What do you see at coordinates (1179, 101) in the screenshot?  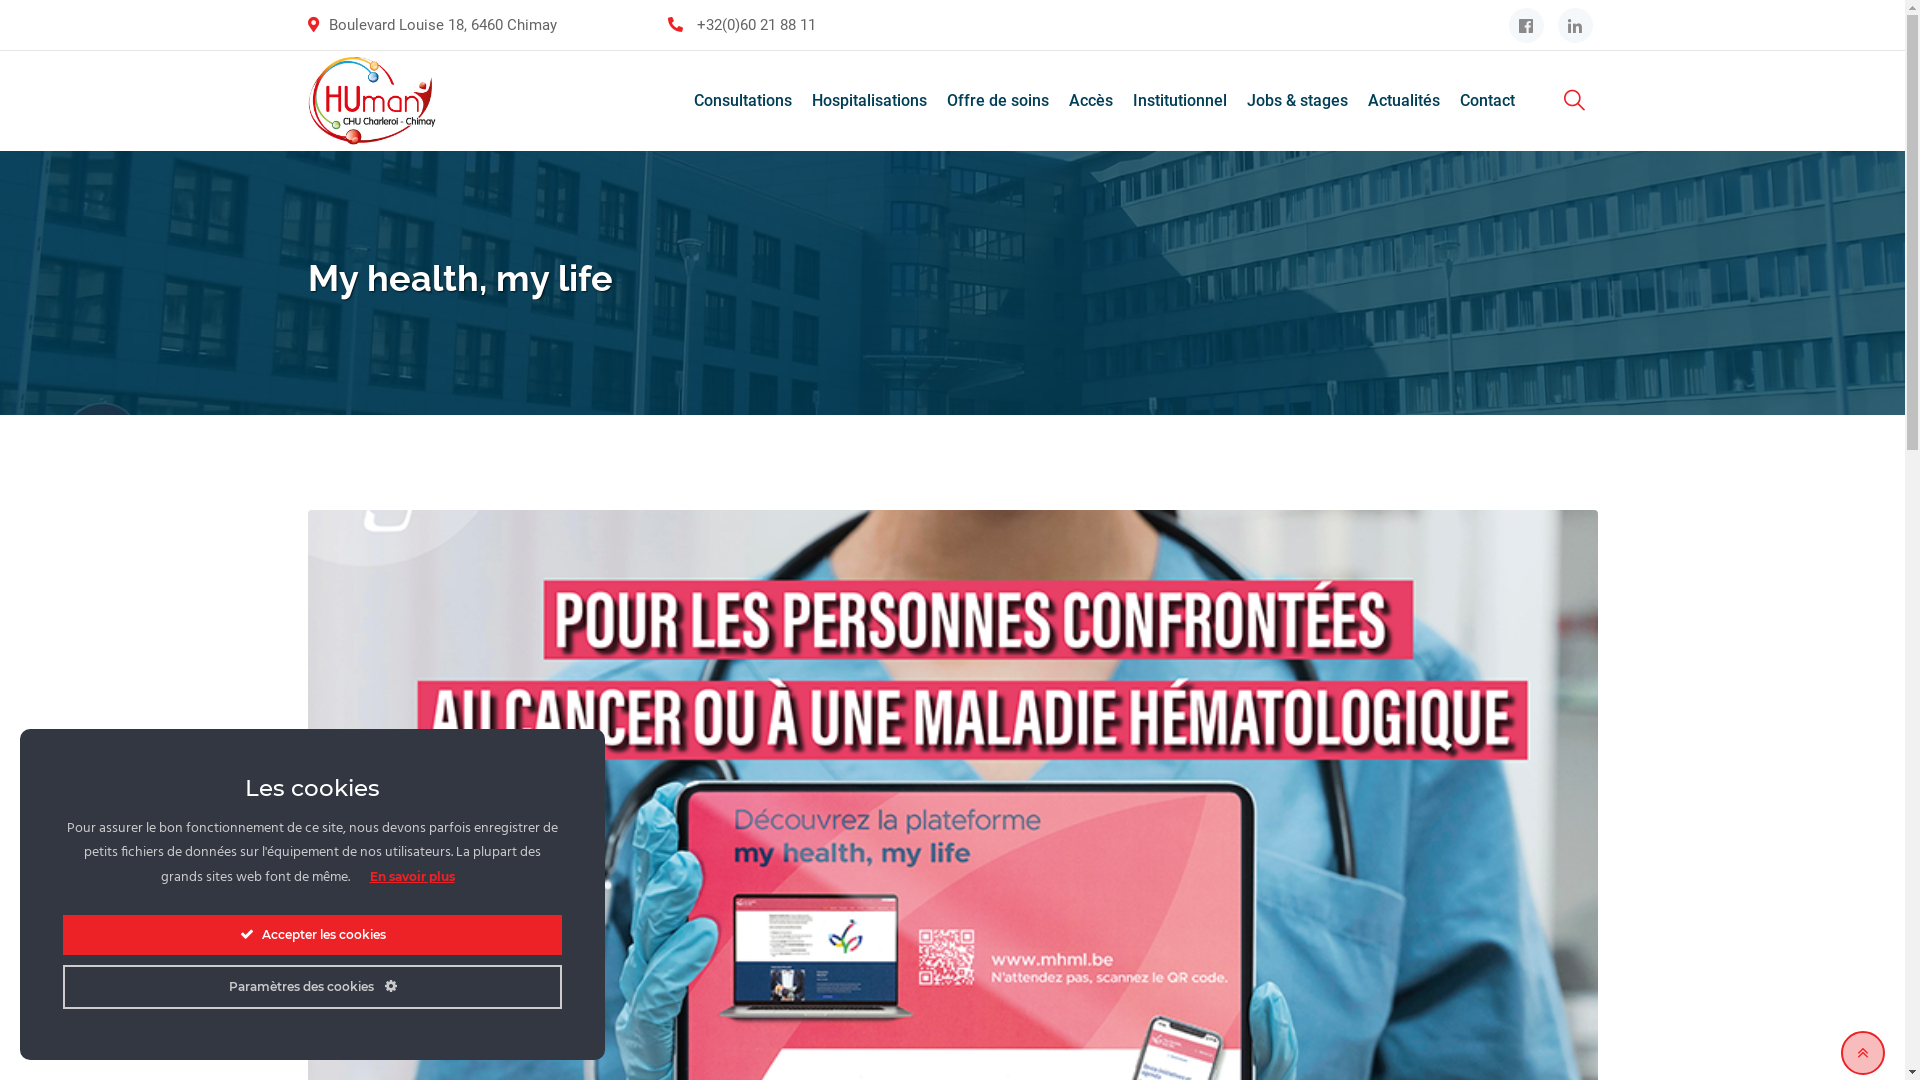 I see `Institutionnel` at bounding box center [1179, 101].